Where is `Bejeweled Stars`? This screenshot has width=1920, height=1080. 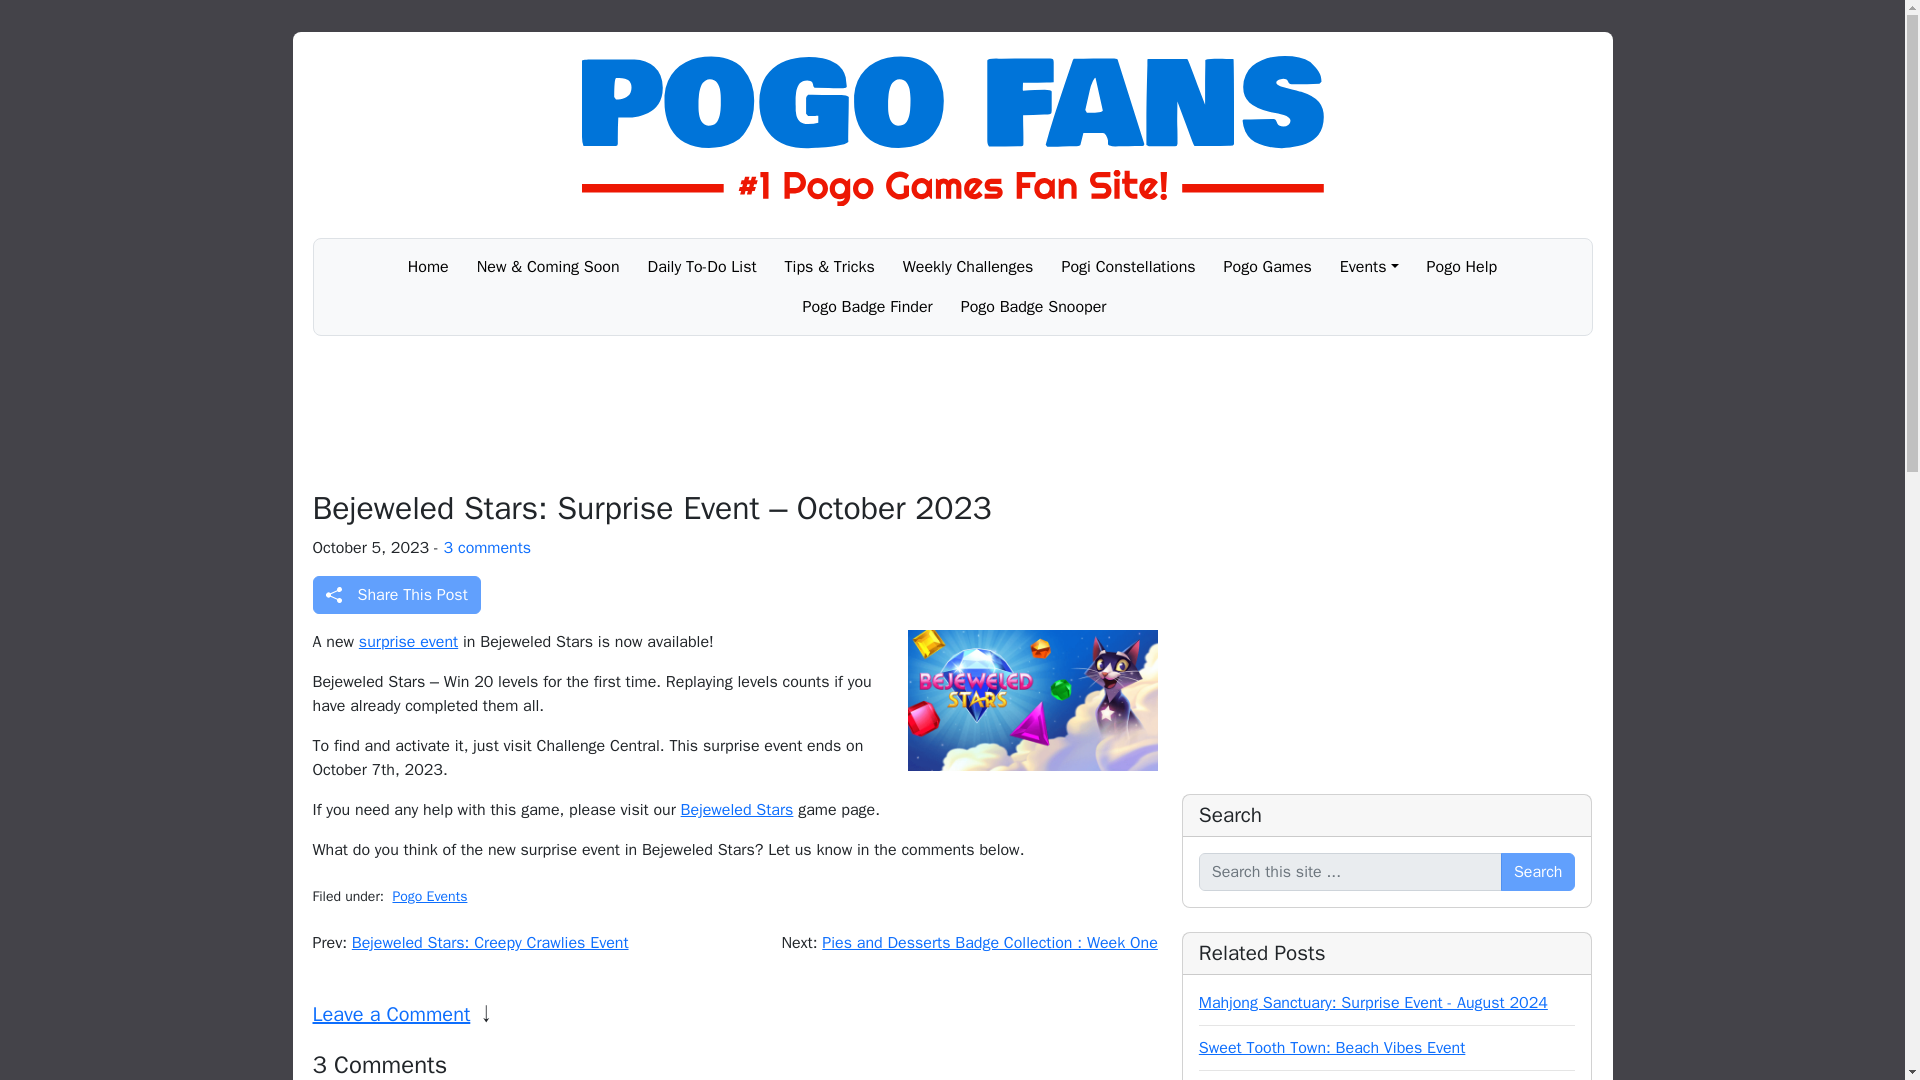 Bejeweled Stars is located at coordinates (738, 810).